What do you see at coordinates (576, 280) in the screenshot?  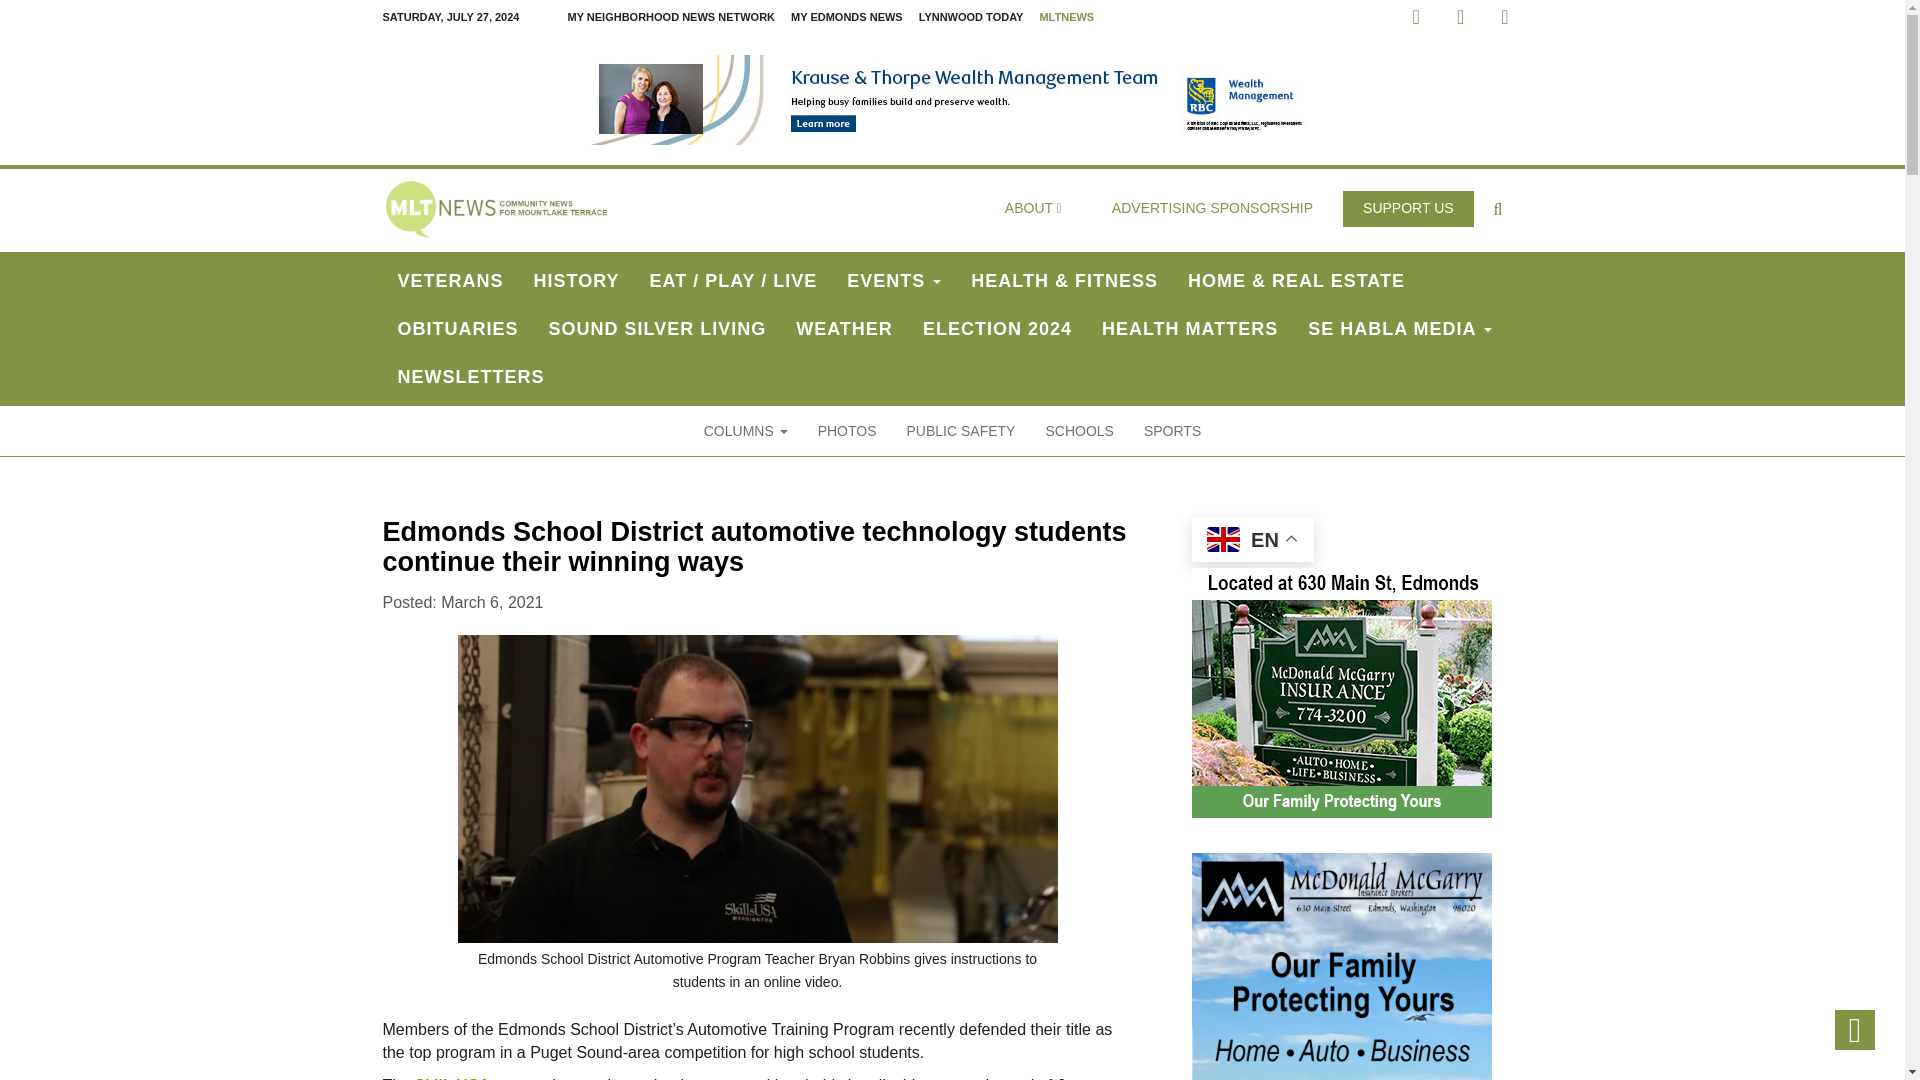 I see `HISTORY` at bounding box center [576, 280].